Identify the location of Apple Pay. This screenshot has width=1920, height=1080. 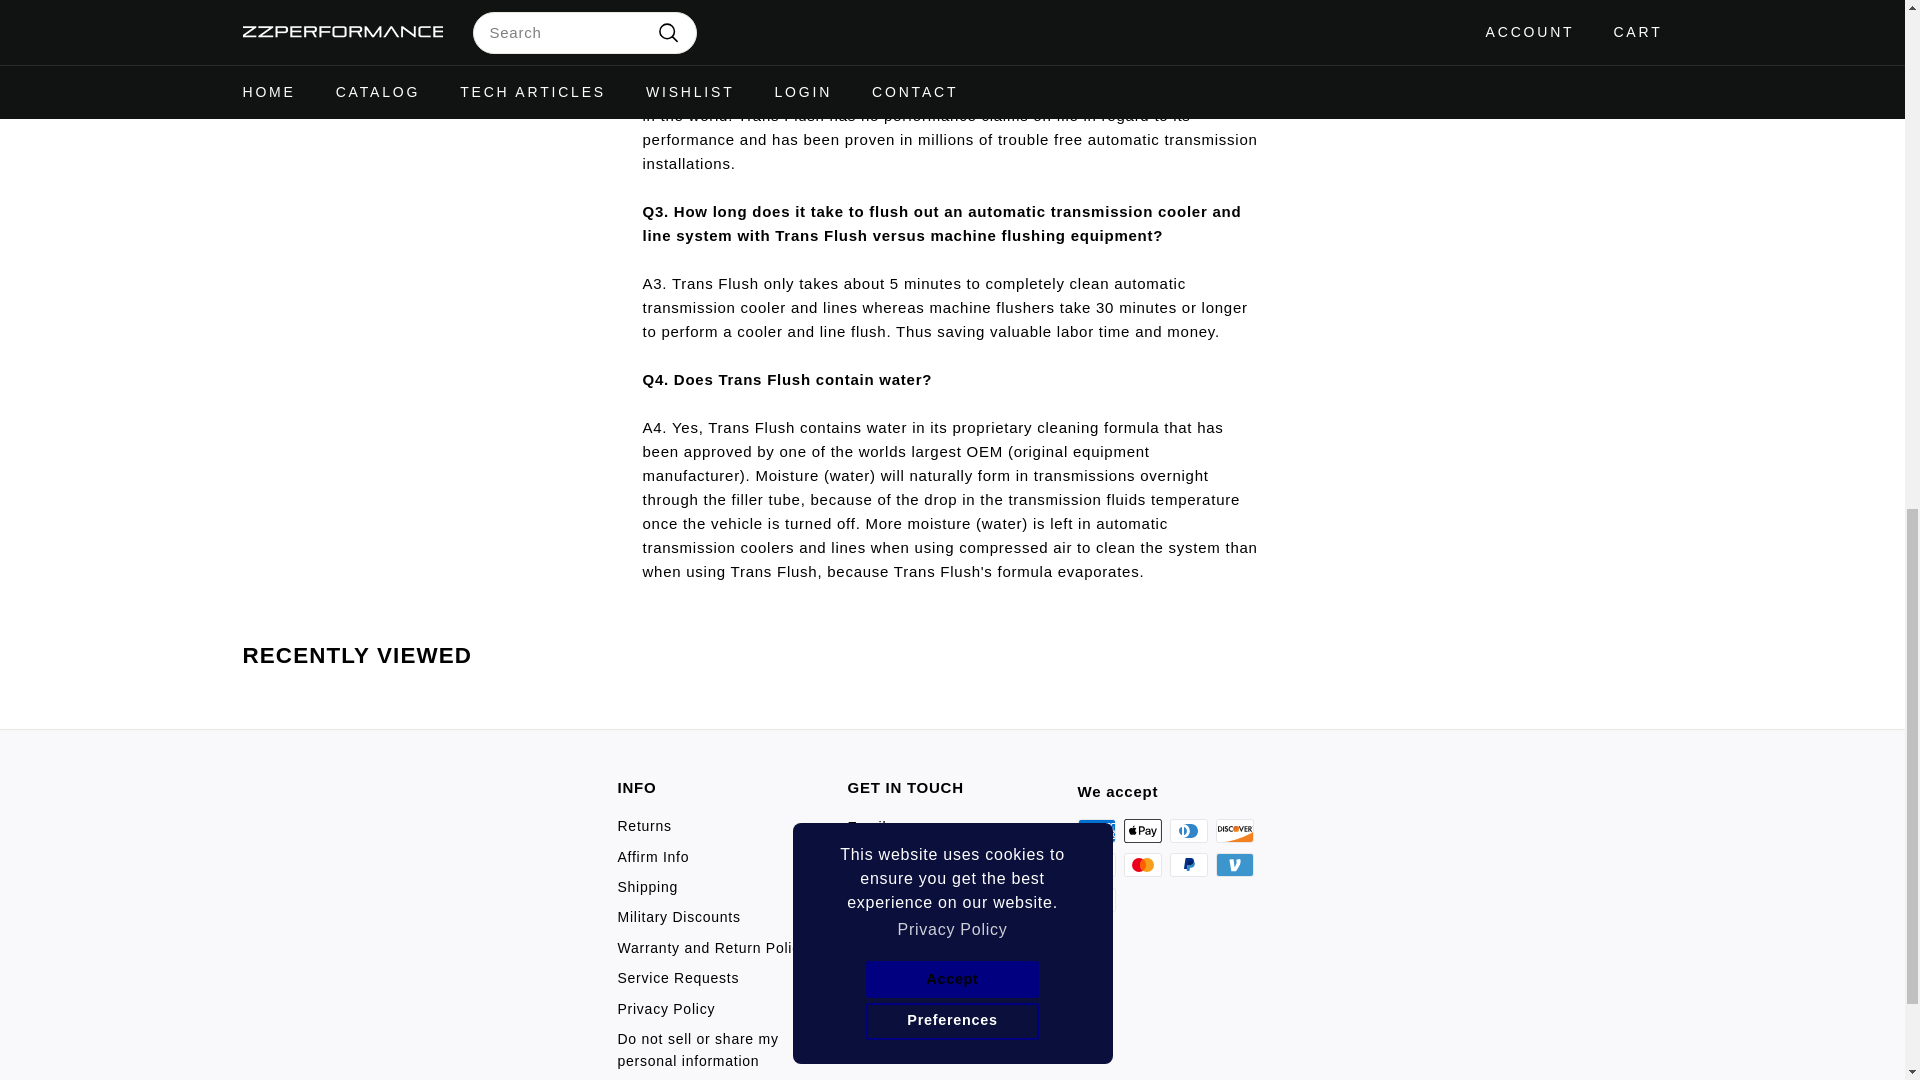
(1142, 830).